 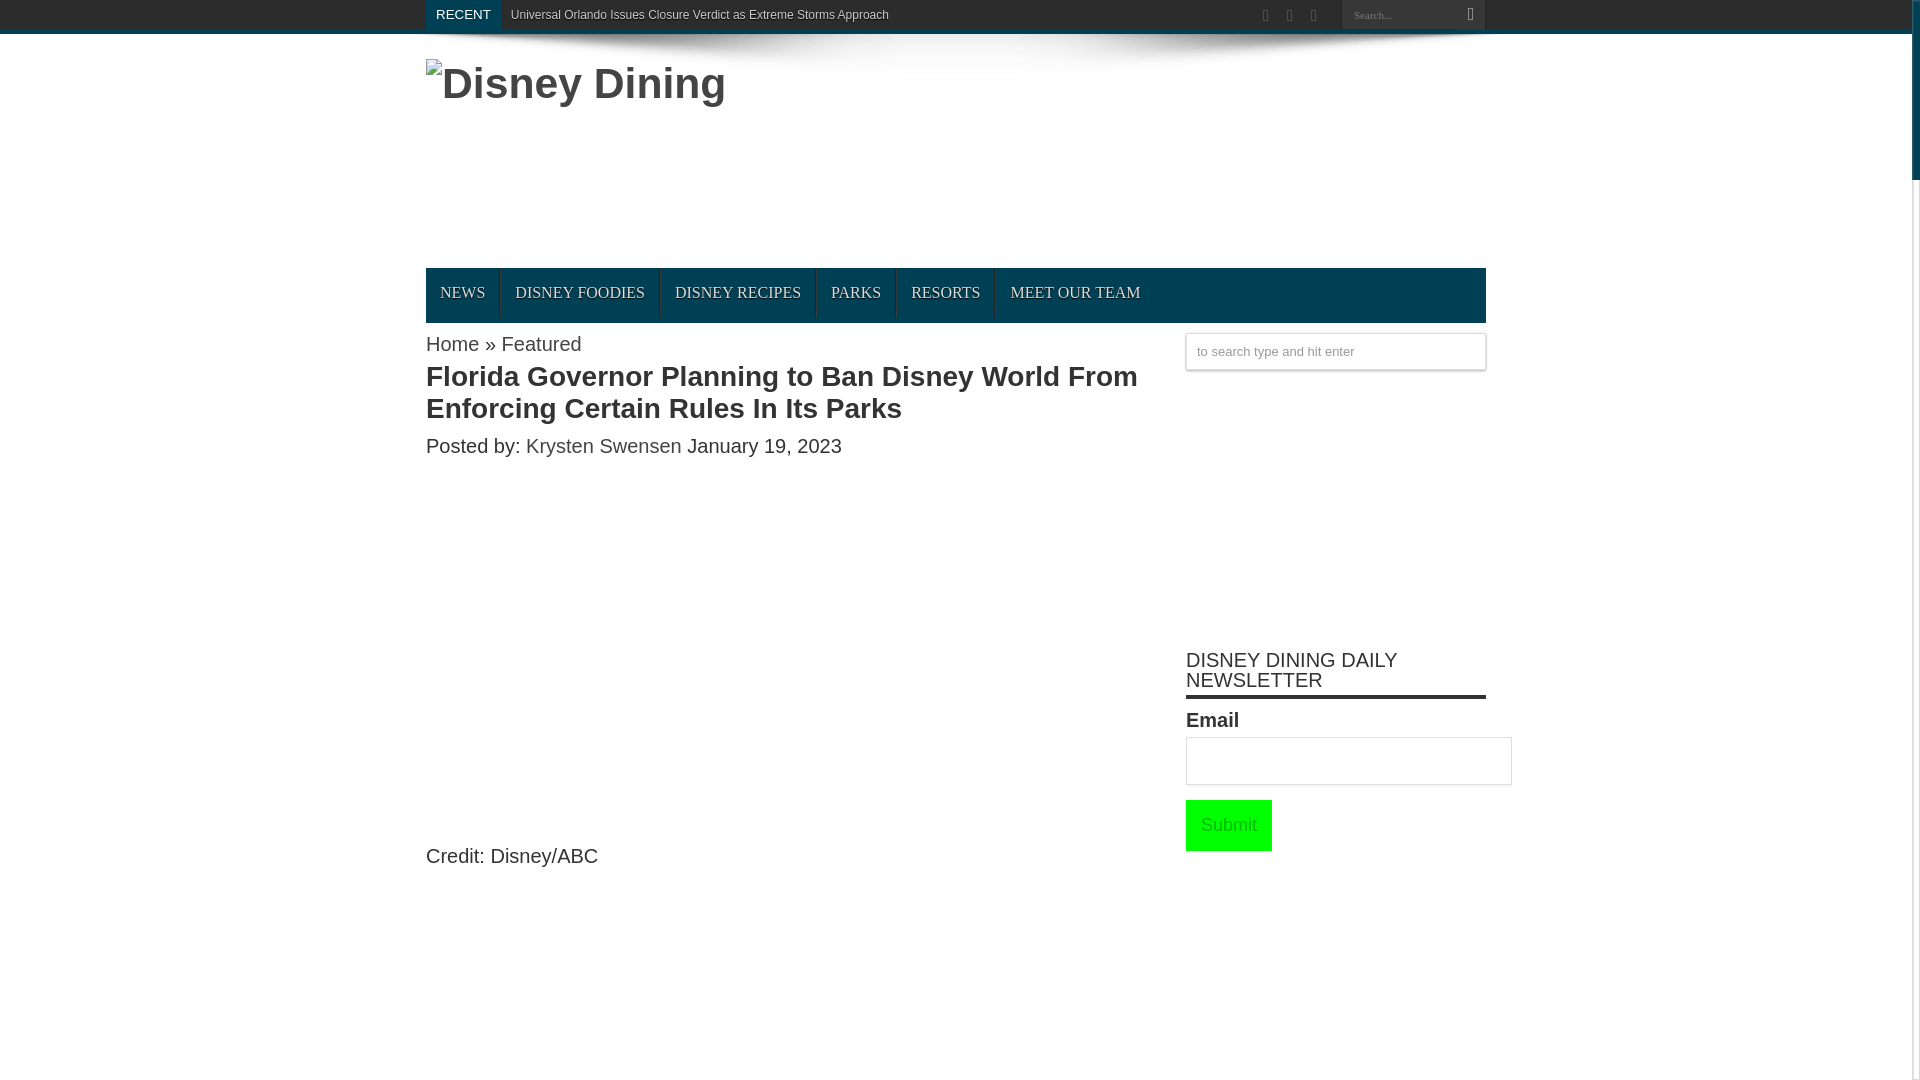 I want to click on RESORTS, so click(x=945, y=292).